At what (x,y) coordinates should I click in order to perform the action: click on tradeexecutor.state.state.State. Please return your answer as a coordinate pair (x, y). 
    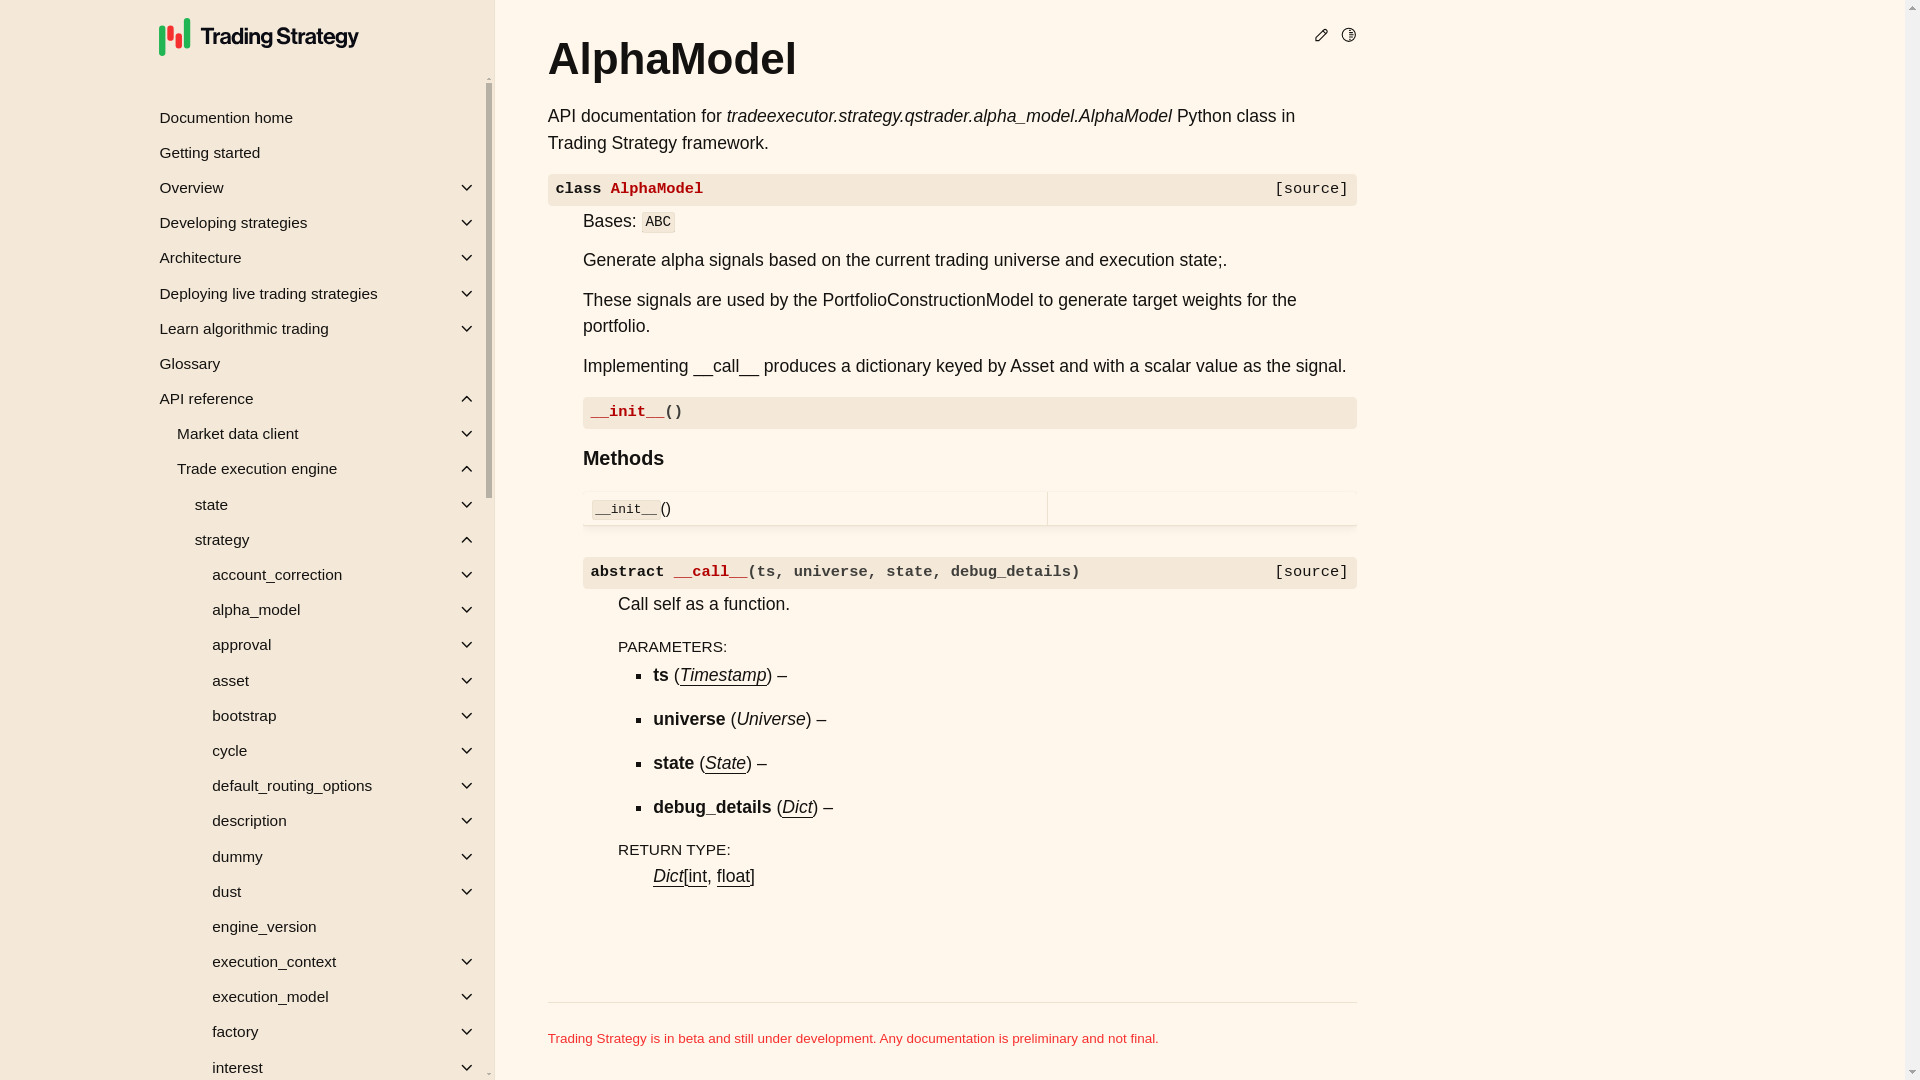
    Looking at the image, I should click on (725, 763).